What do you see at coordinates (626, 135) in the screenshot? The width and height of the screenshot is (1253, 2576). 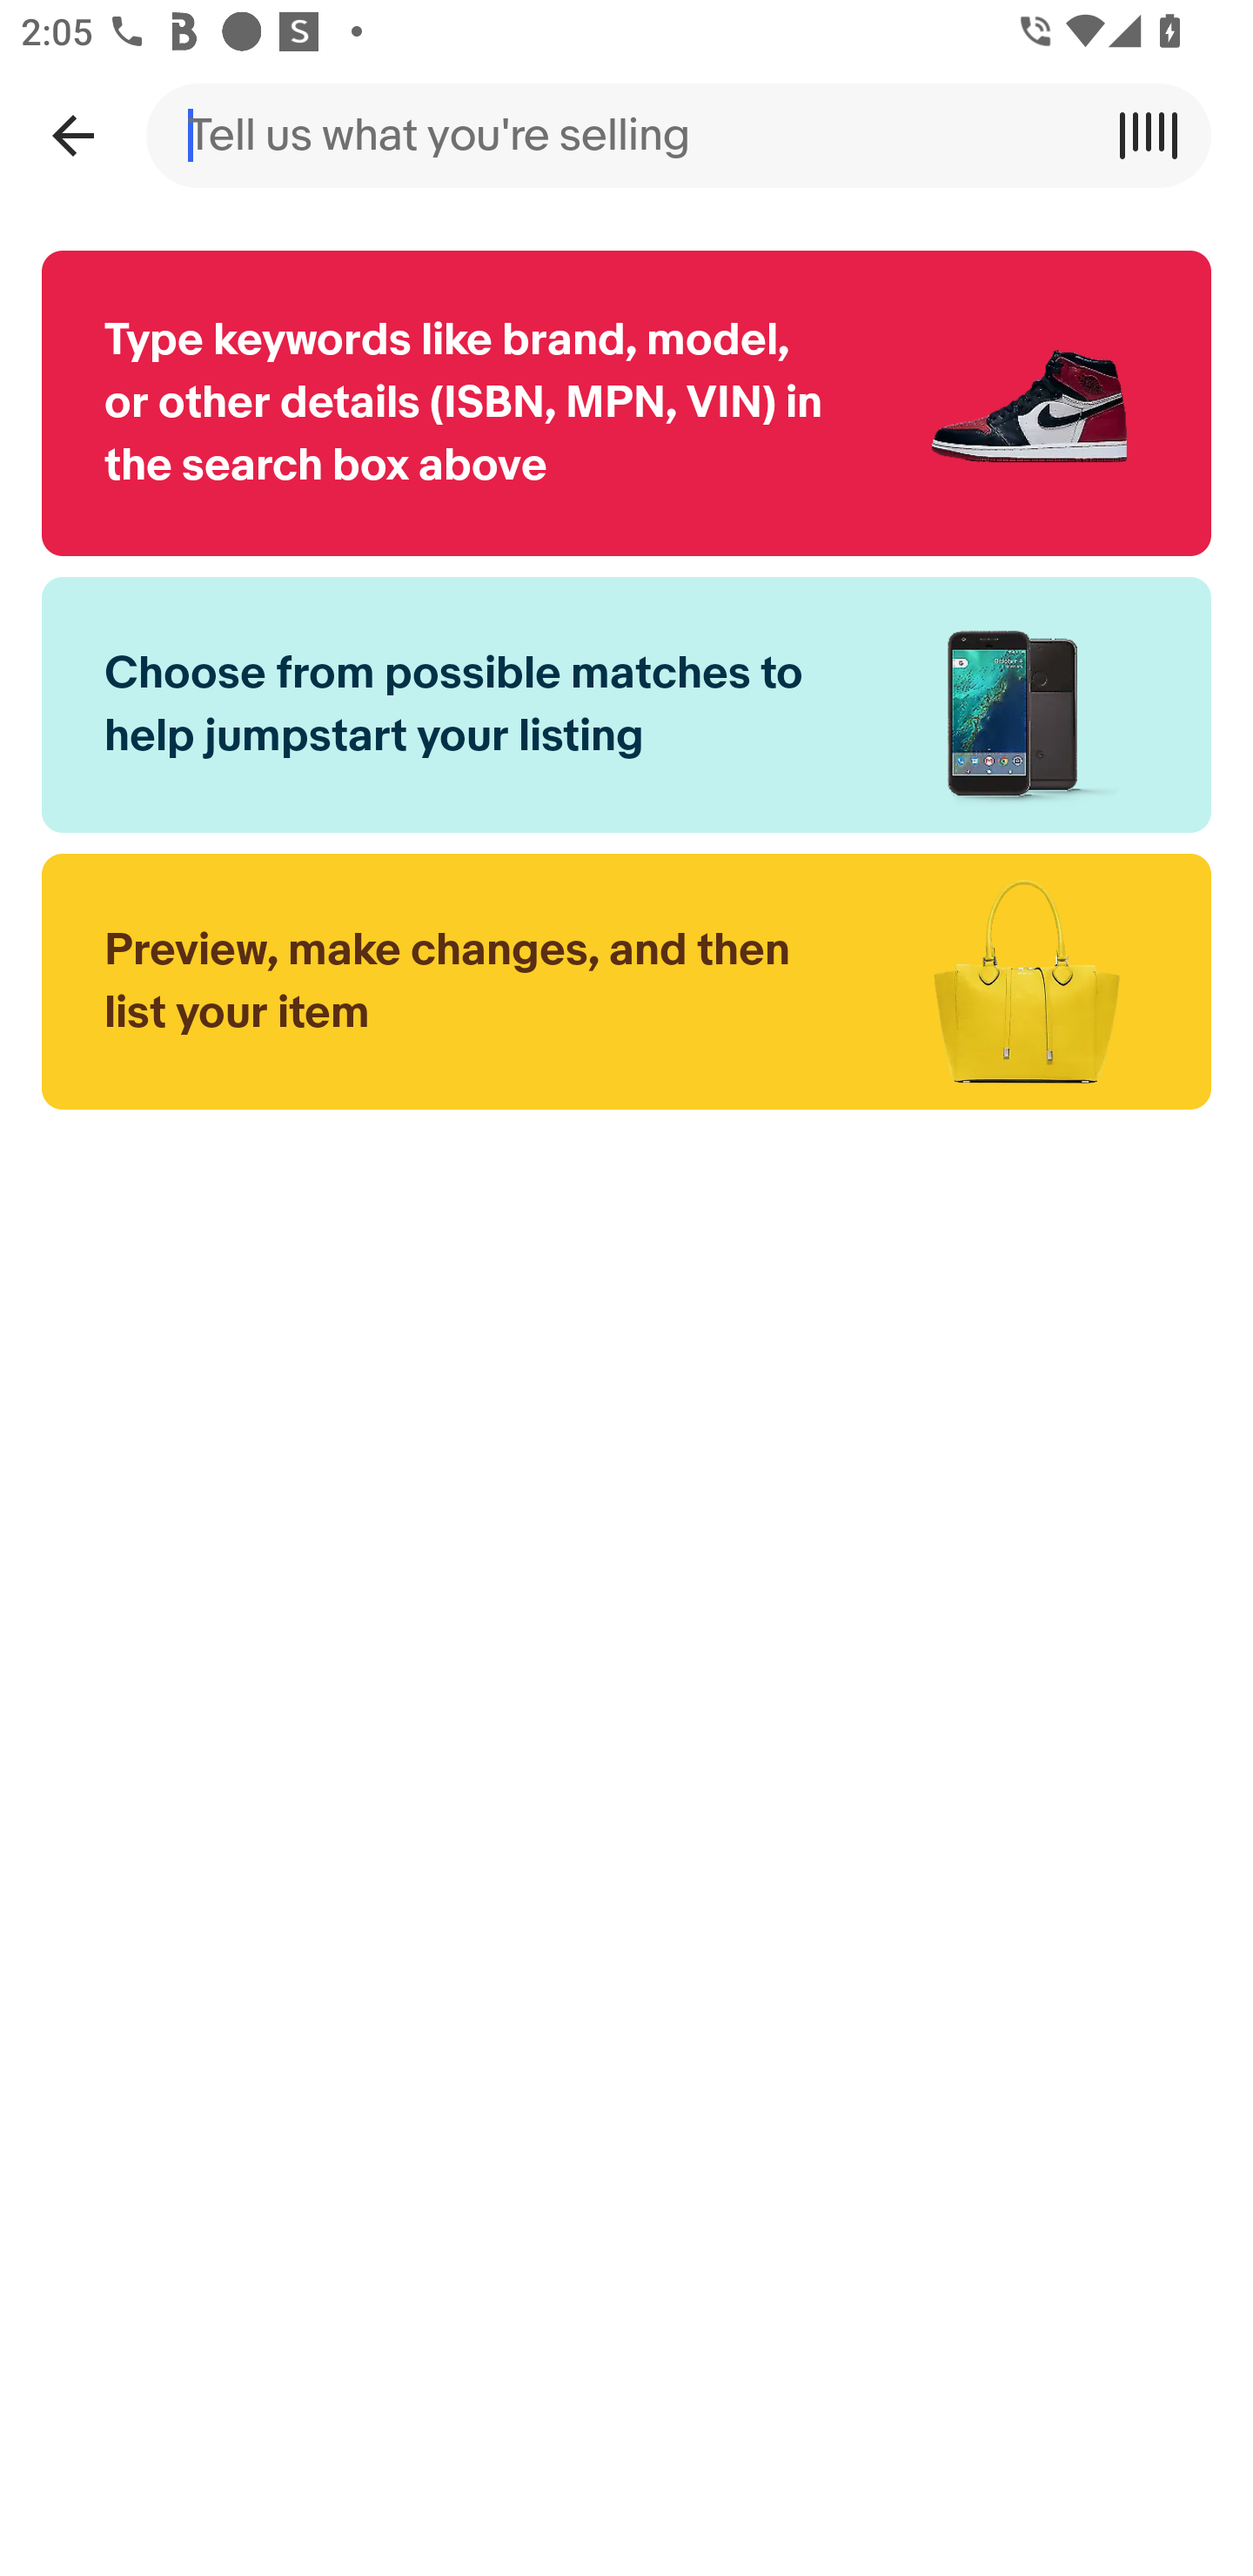 I see `Tell us what you're selling` at bounding box center [626, 135].